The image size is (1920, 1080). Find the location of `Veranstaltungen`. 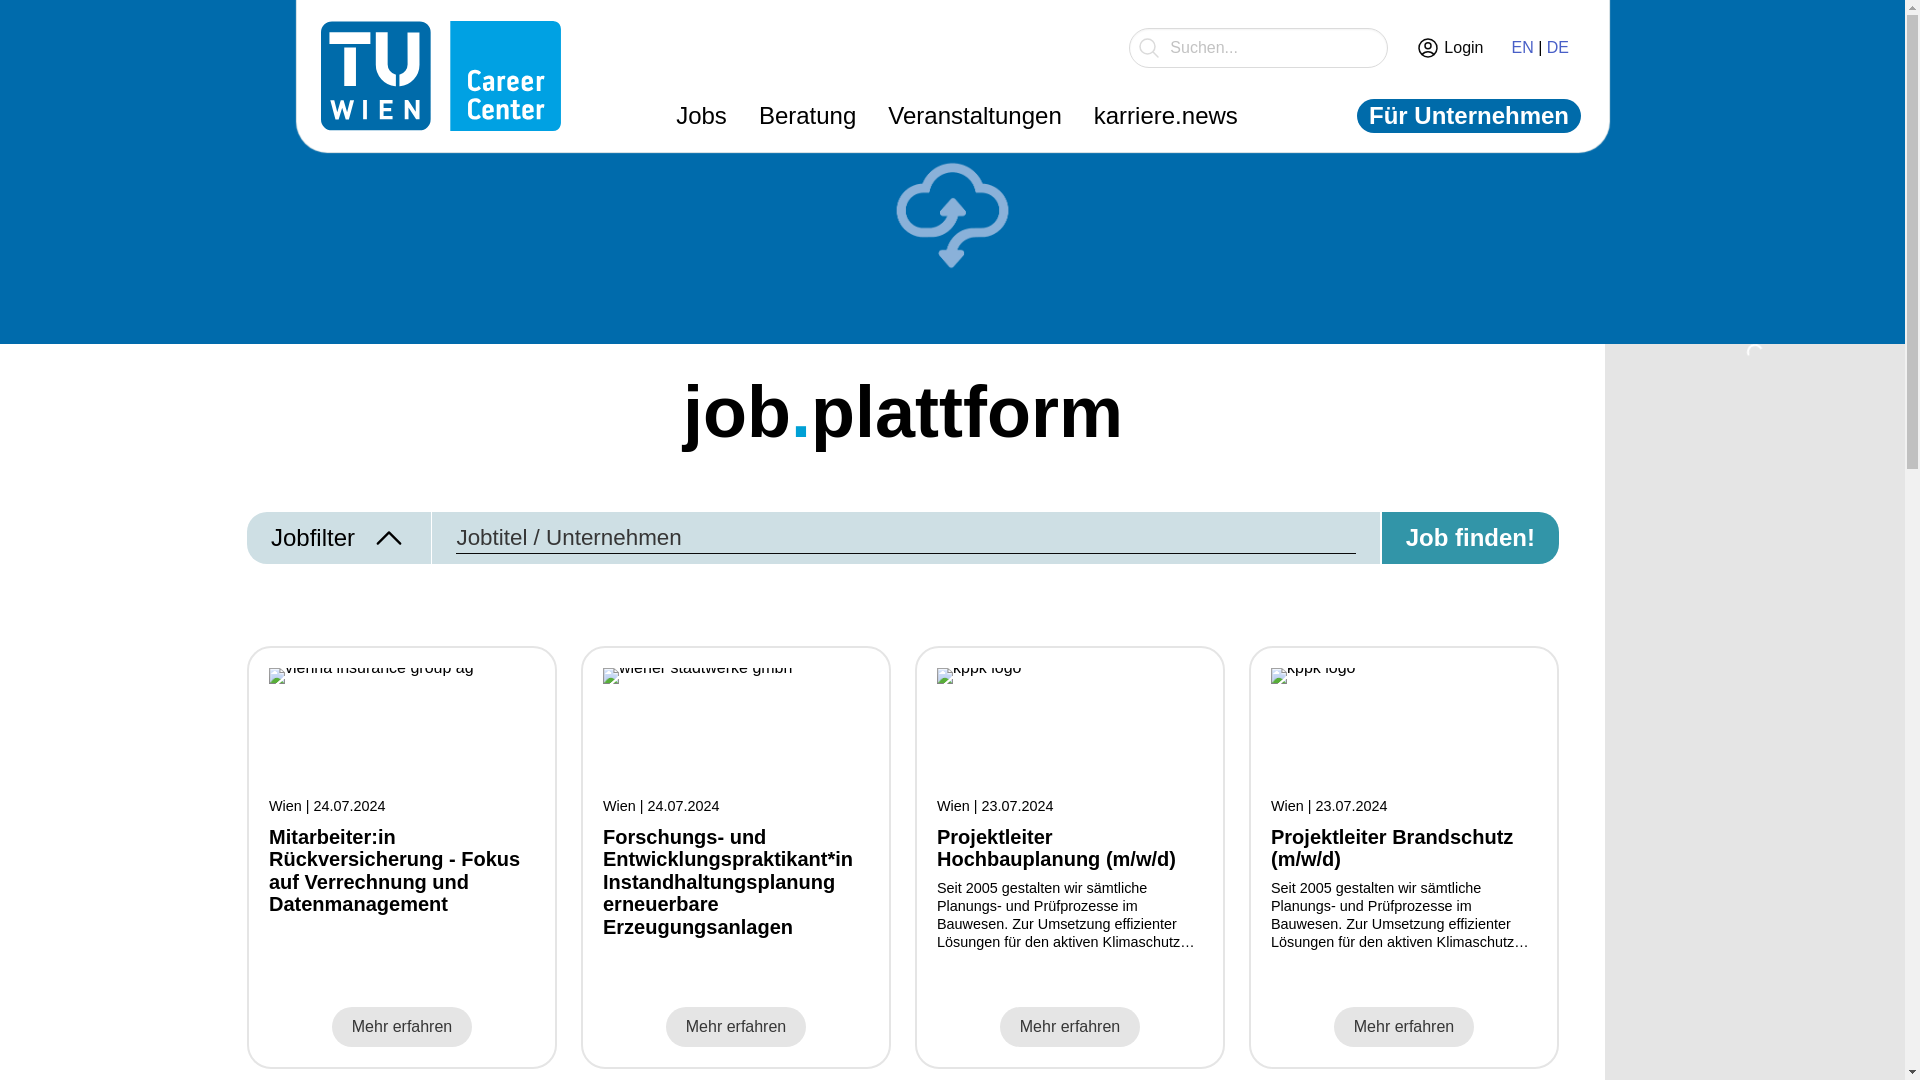

Veranstaltungen is located at coordinates (974, 116).